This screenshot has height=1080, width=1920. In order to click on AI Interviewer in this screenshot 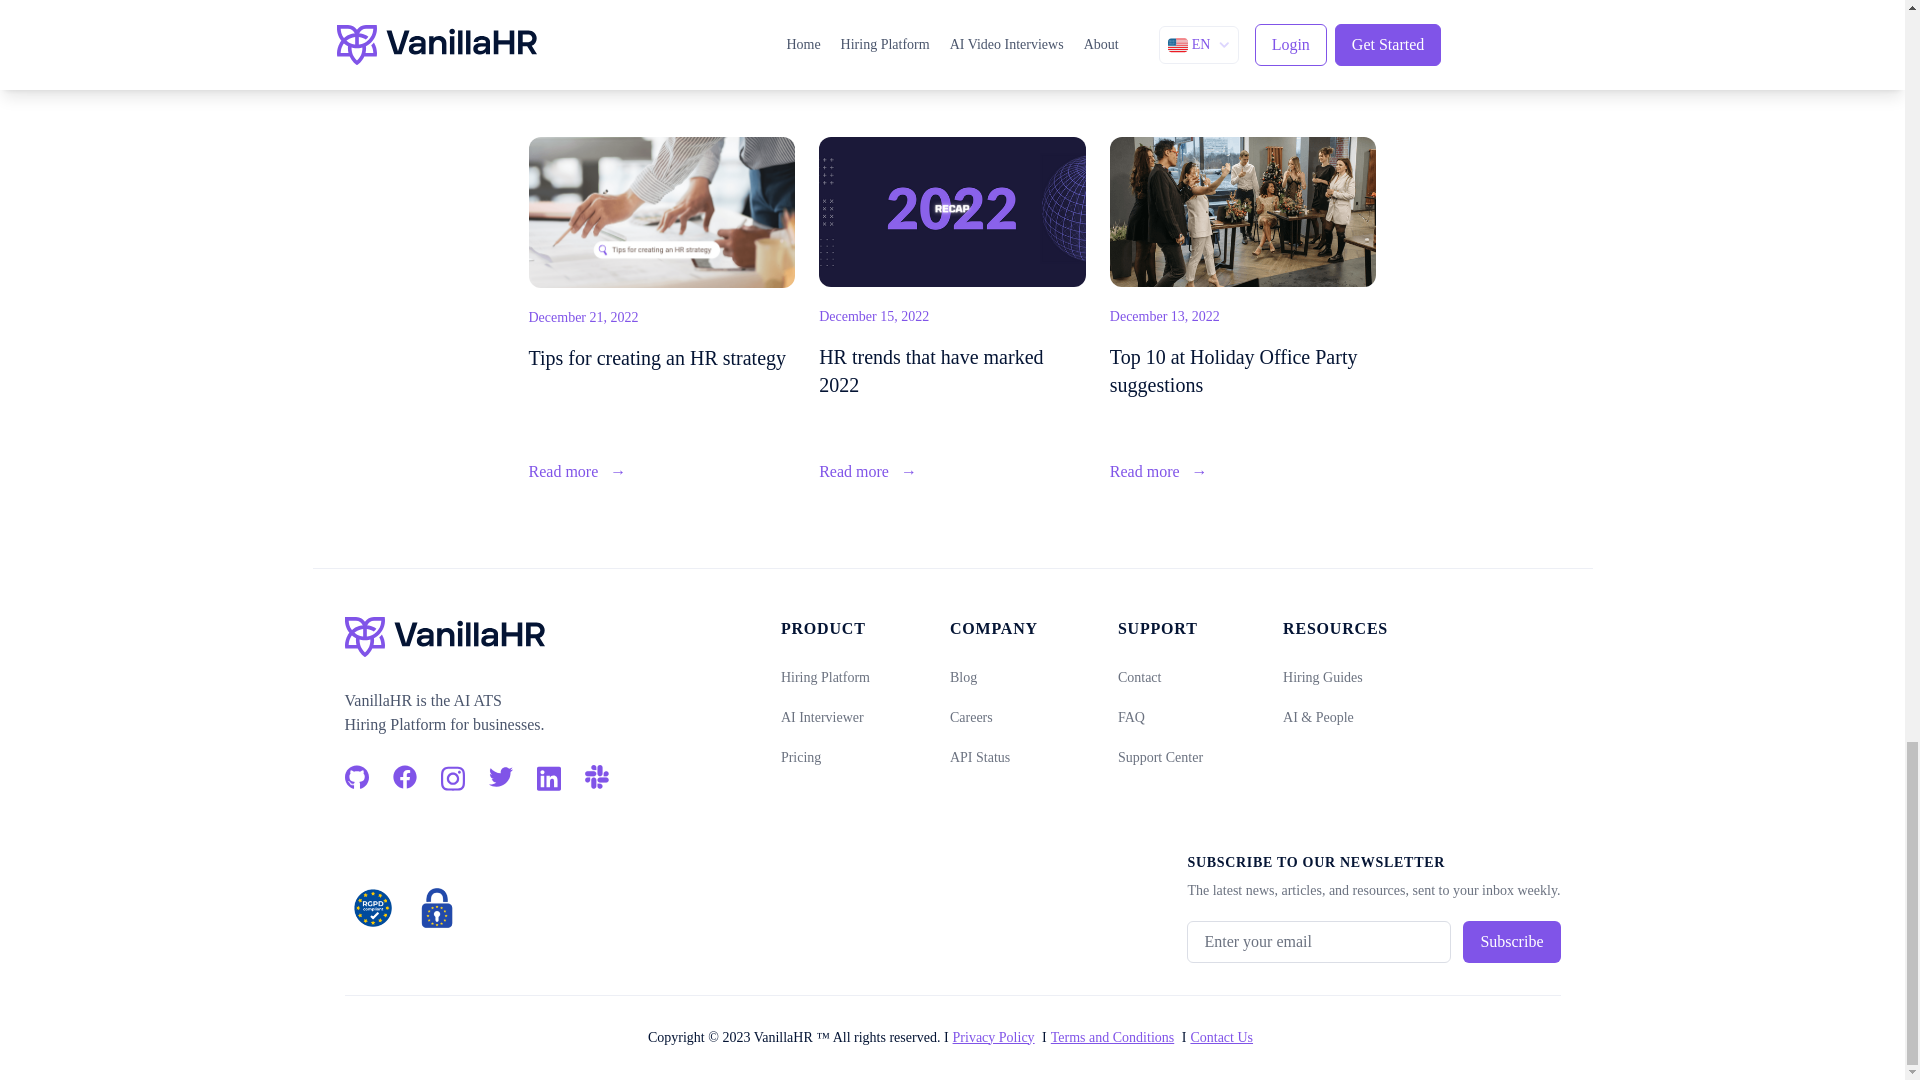, I will do `click(822, 716)`.